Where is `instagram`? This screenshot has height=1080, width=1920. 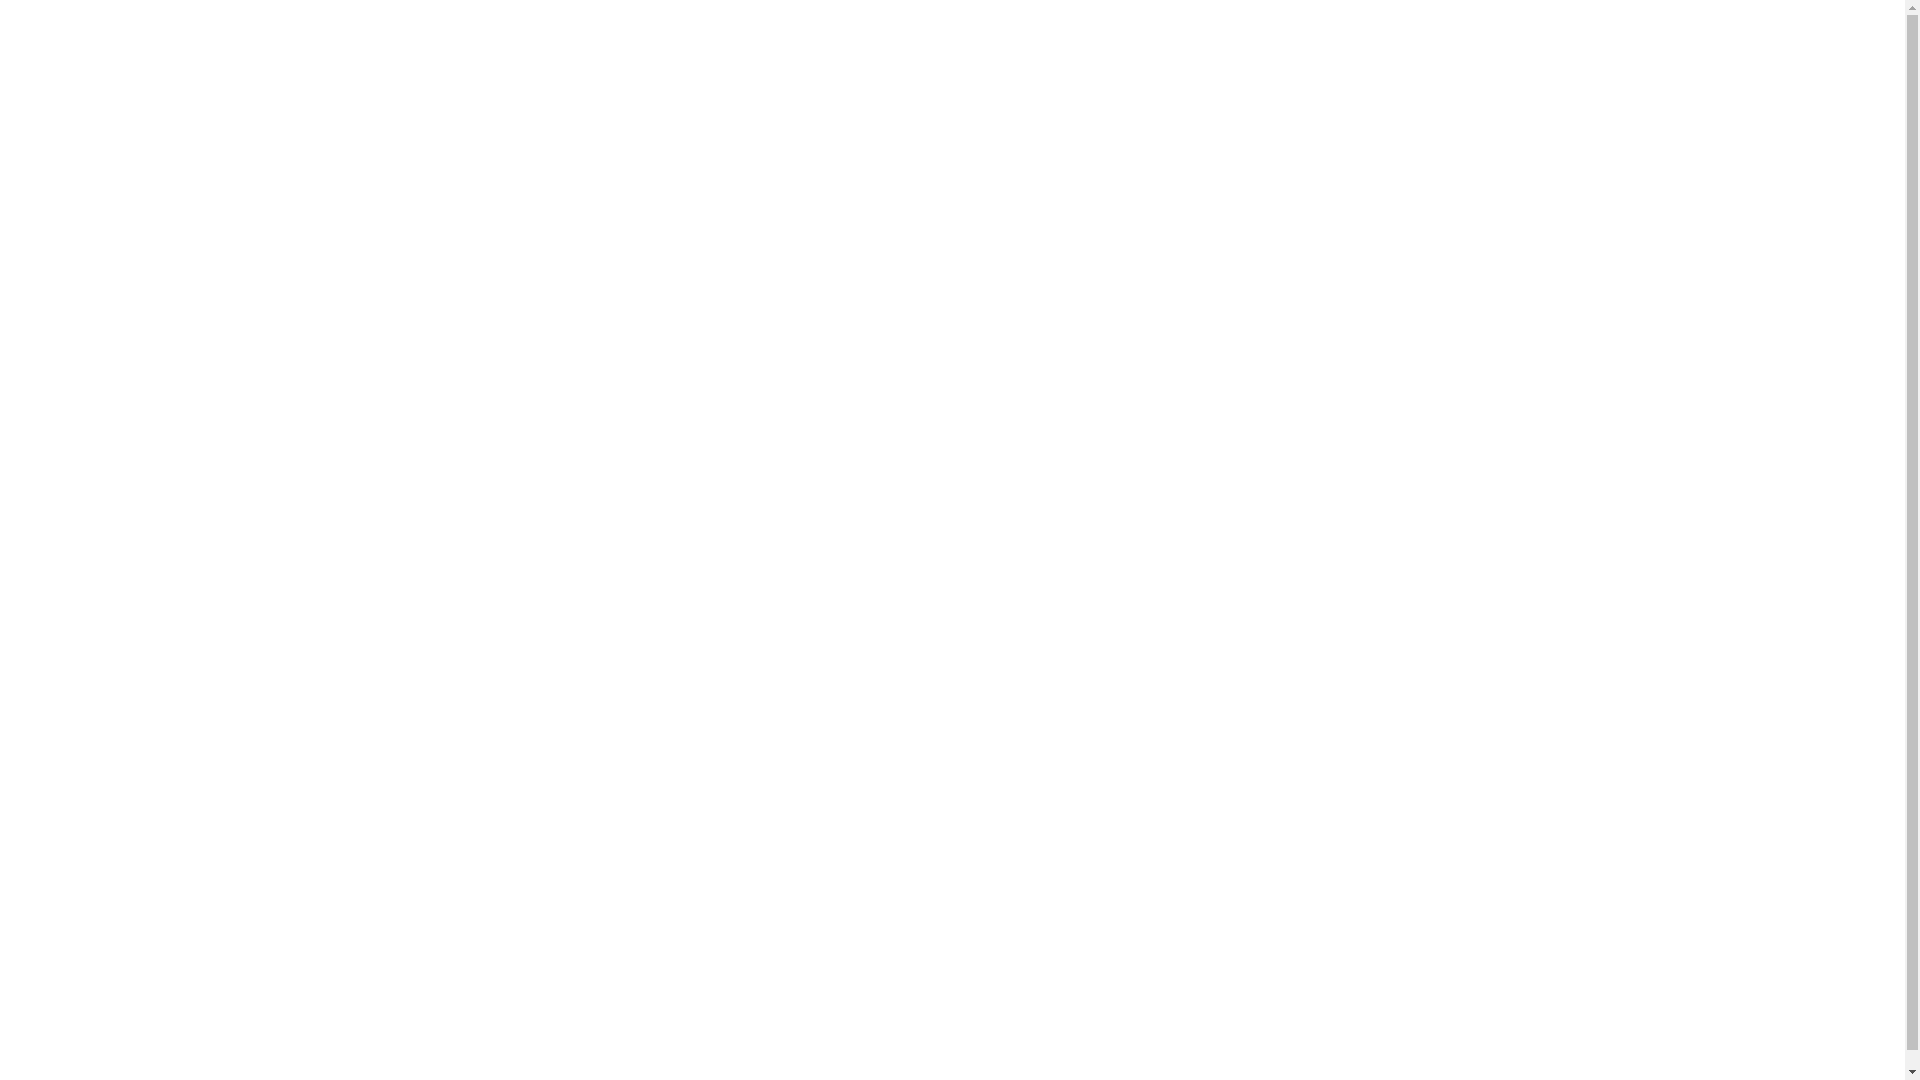
instagram is located at coordinates (170, 1017).